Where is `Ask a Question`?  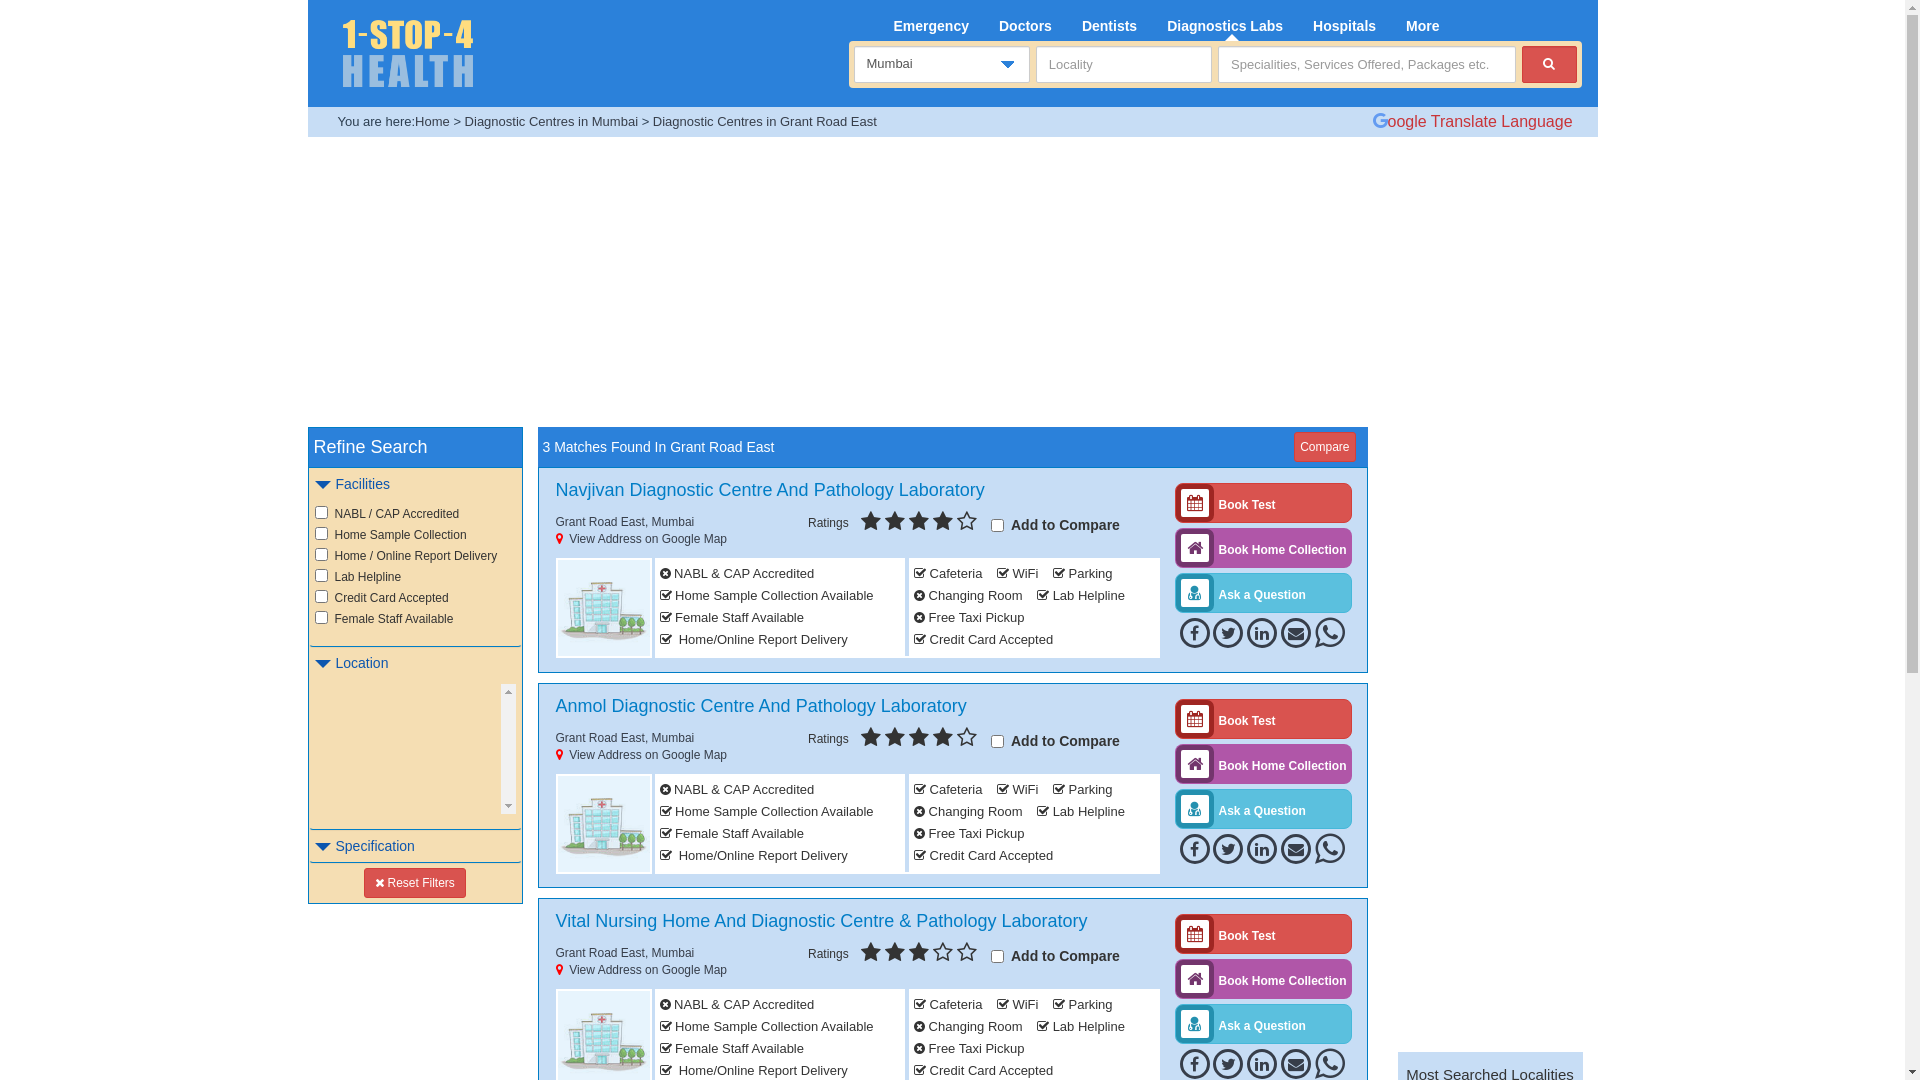
Ask a Question is located at coordinates (1262, 1024).